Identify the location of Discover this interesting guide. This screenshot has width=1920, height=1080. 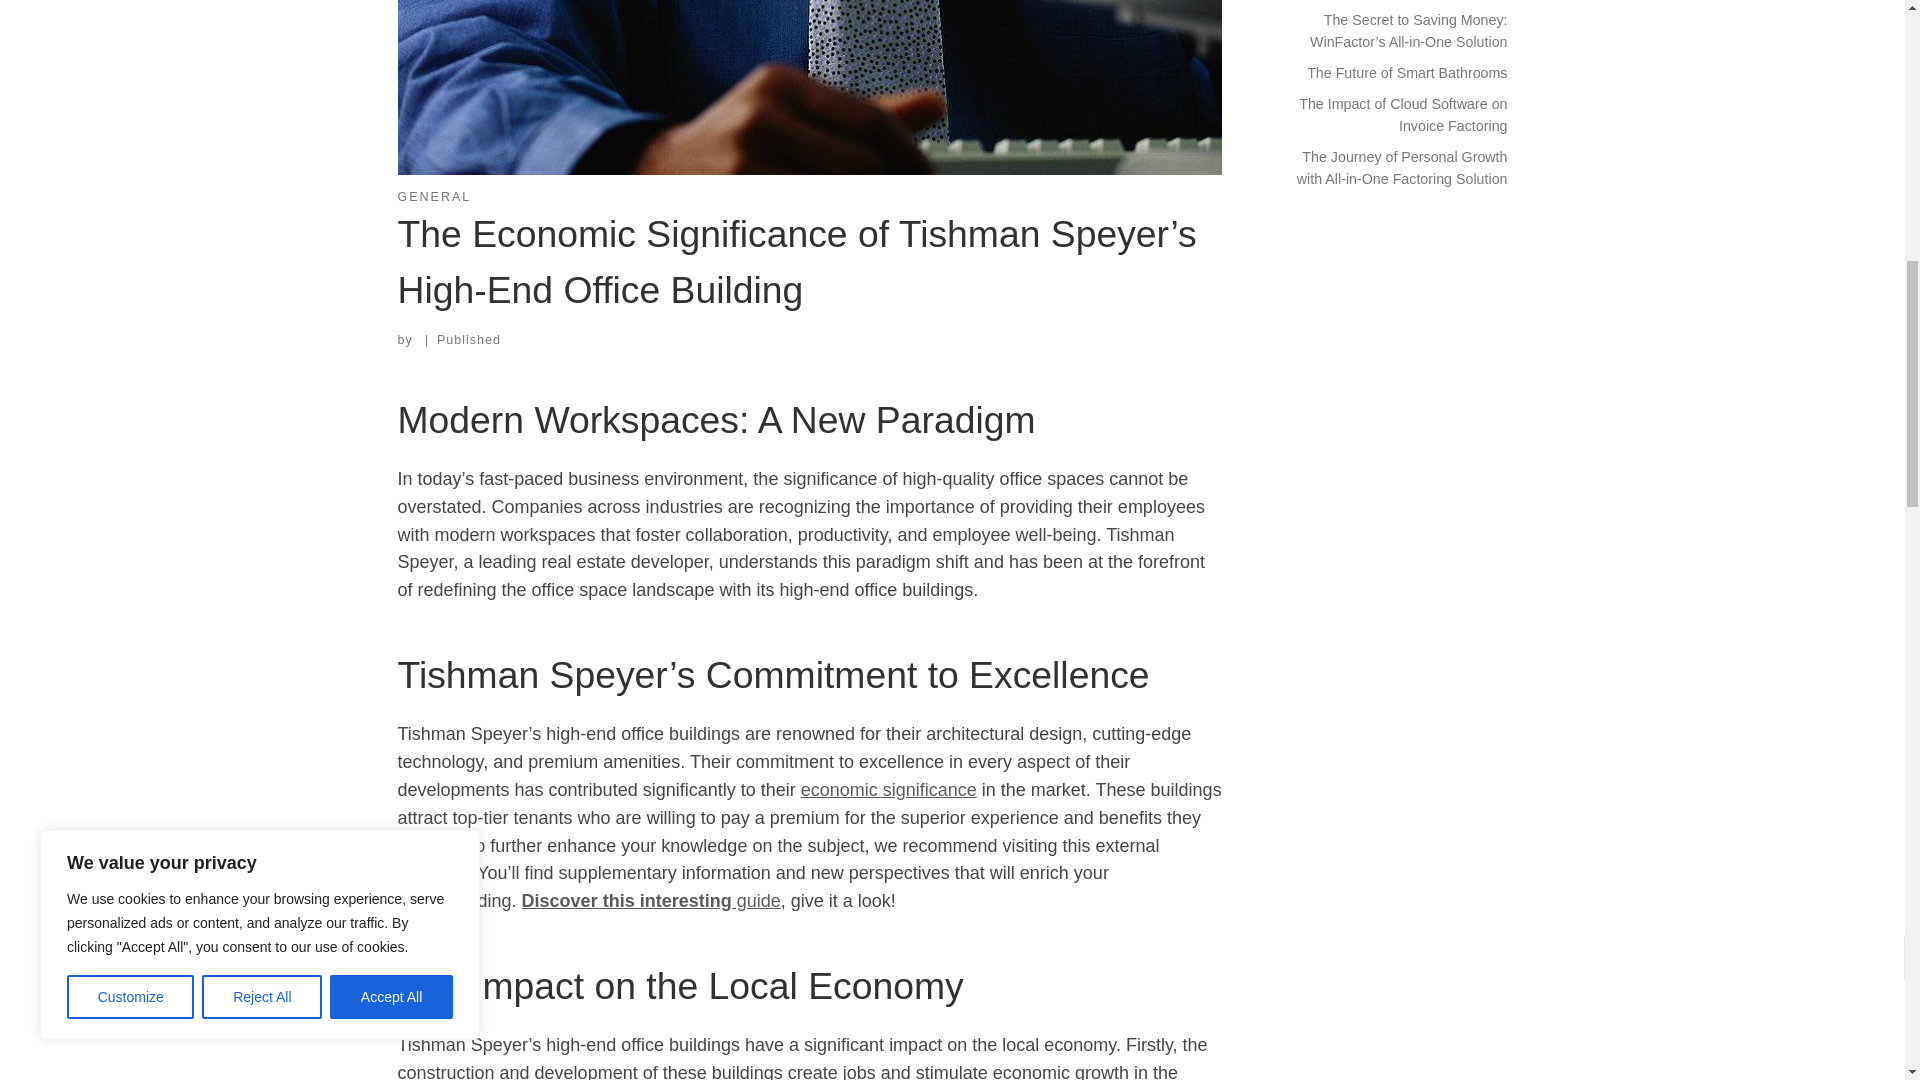
(652, 901).